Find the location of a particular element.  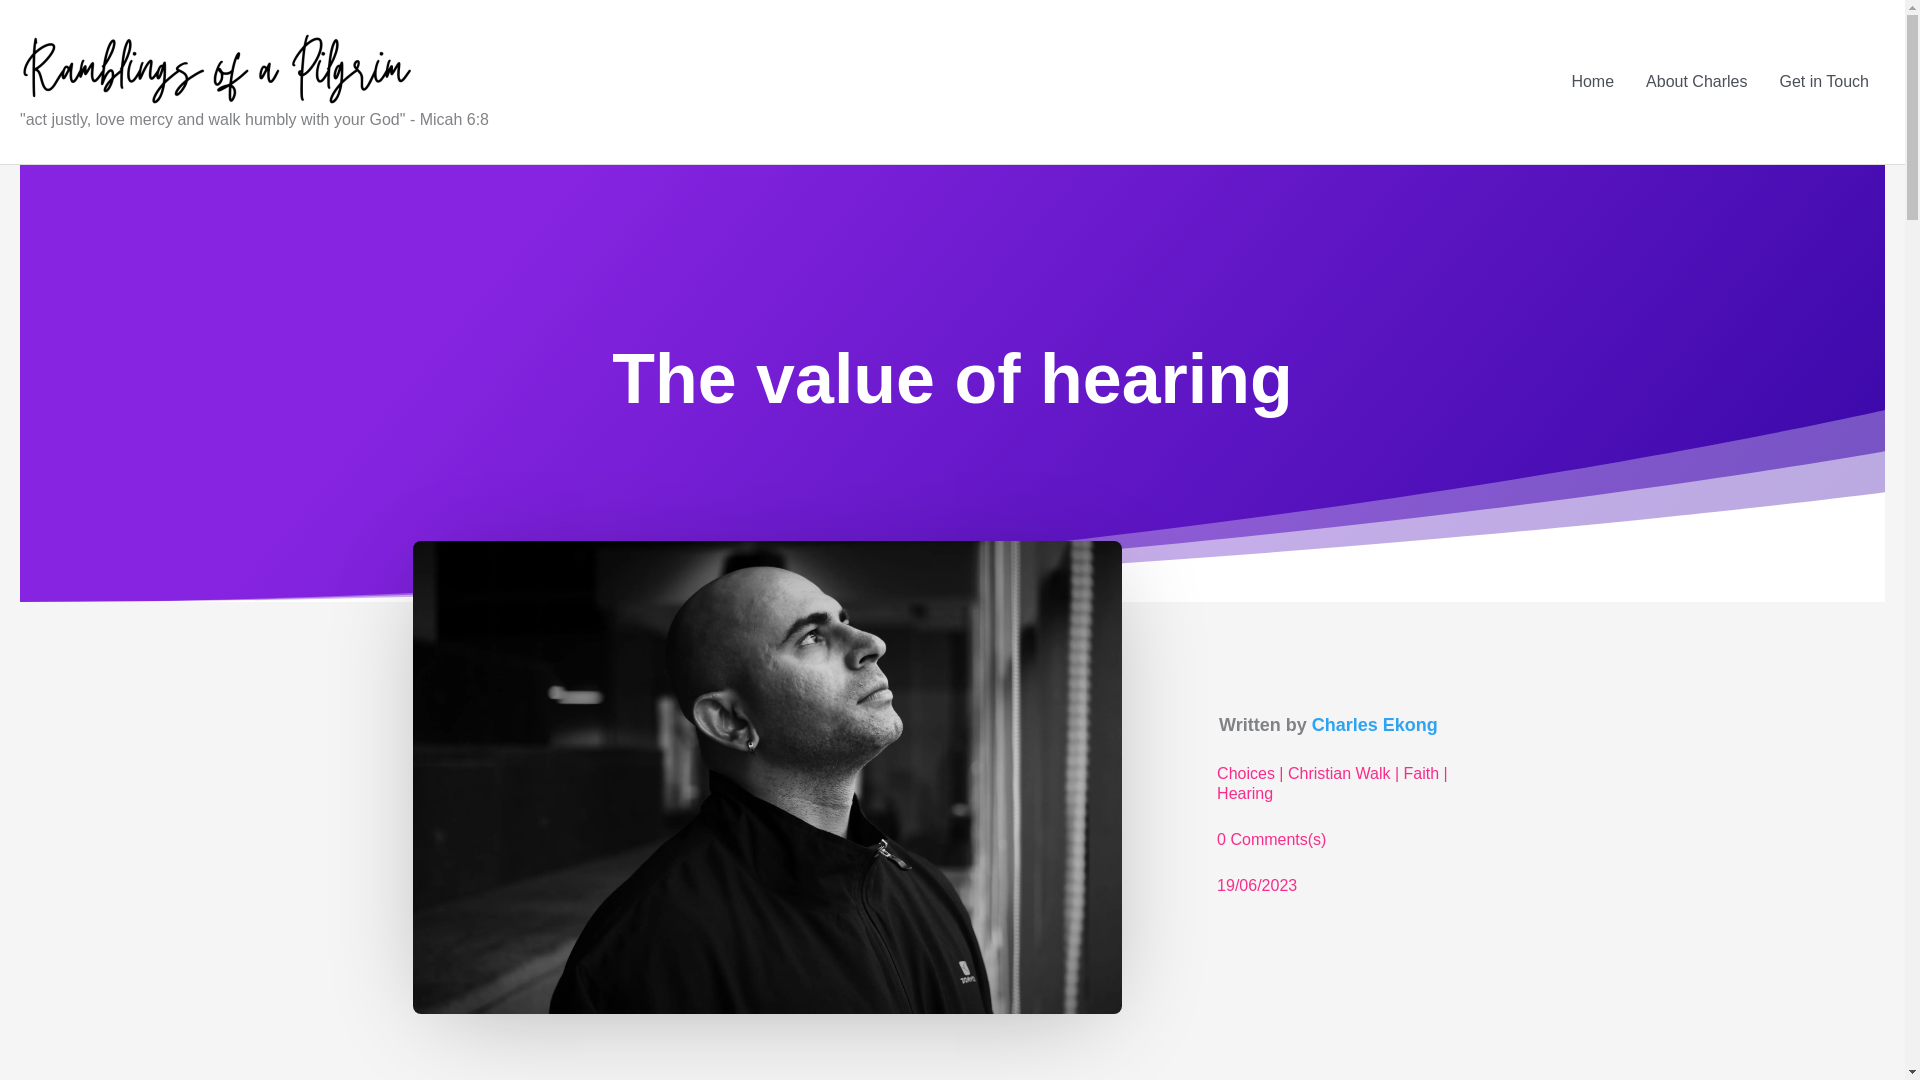

Get in Touch is located at coordinates (1824, 82).